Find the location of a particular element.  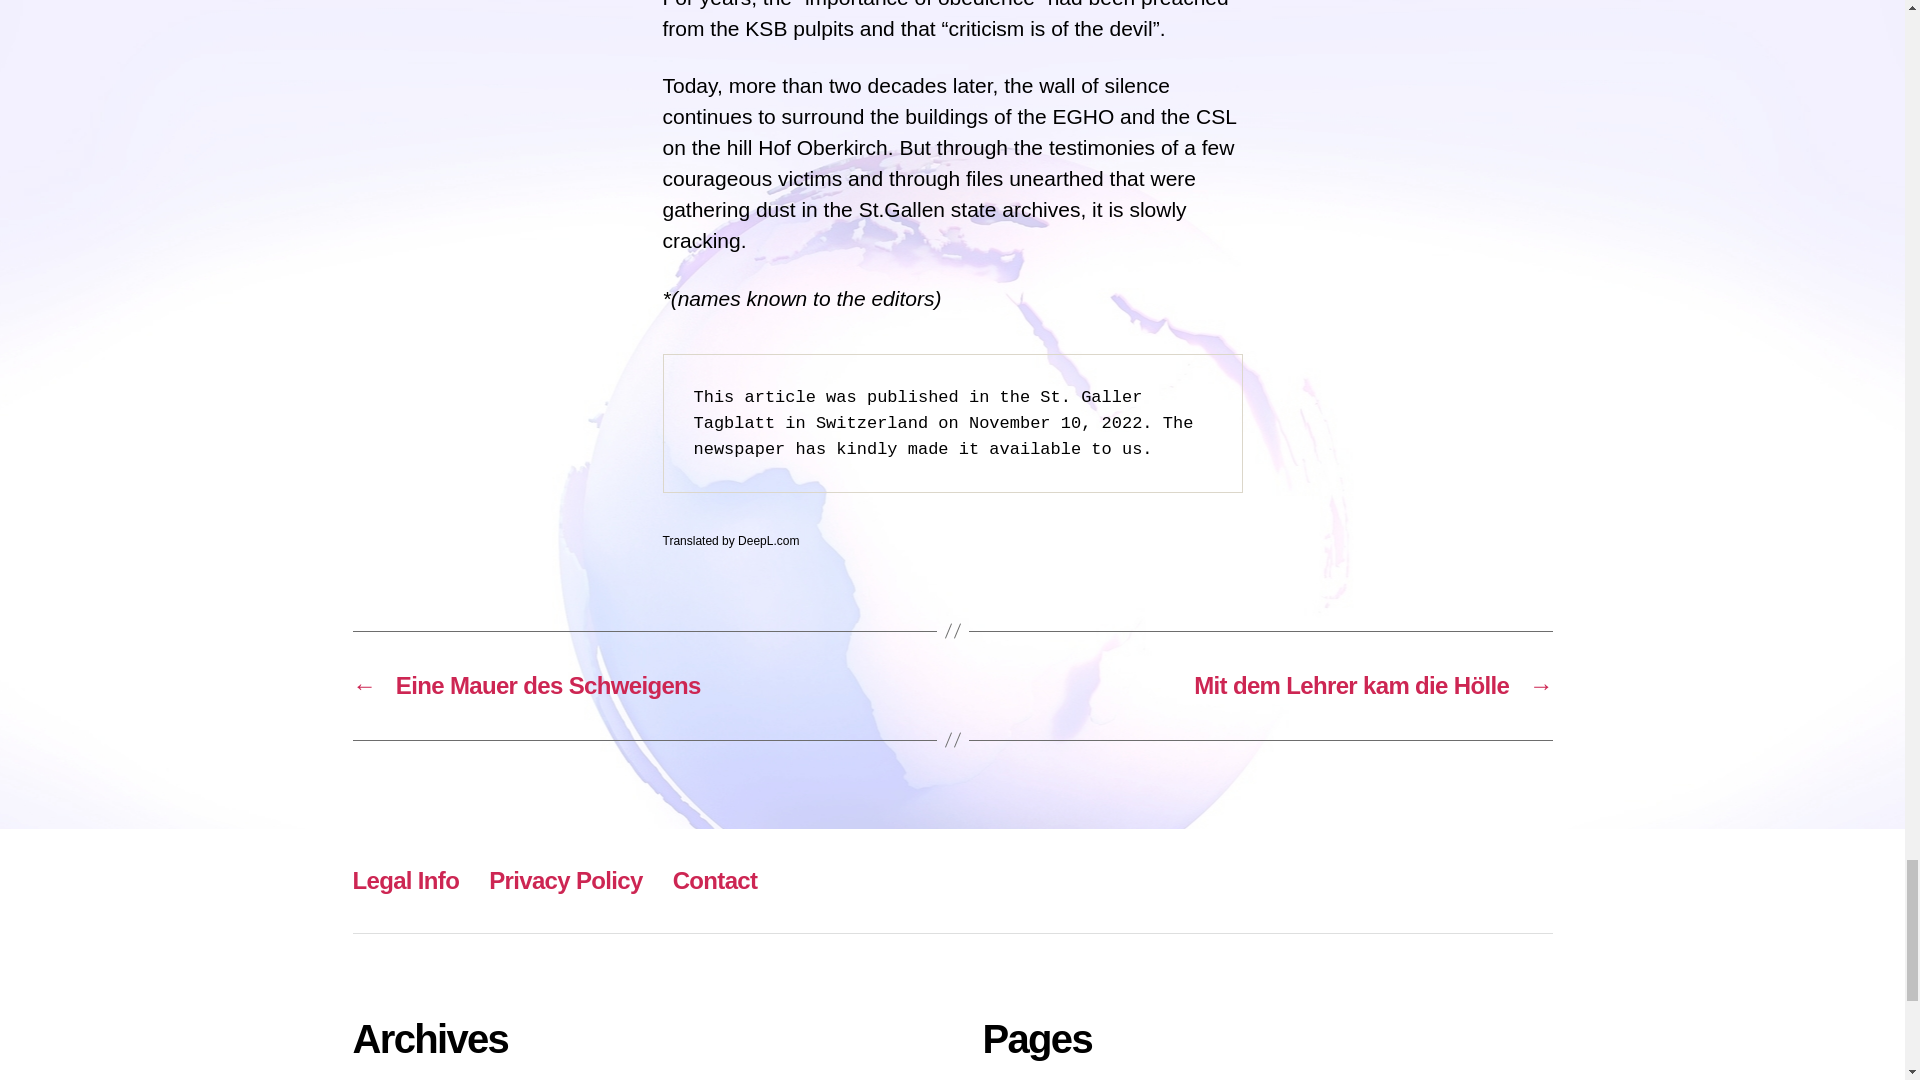

Privacy Policy is located at coordinates (565, 880).